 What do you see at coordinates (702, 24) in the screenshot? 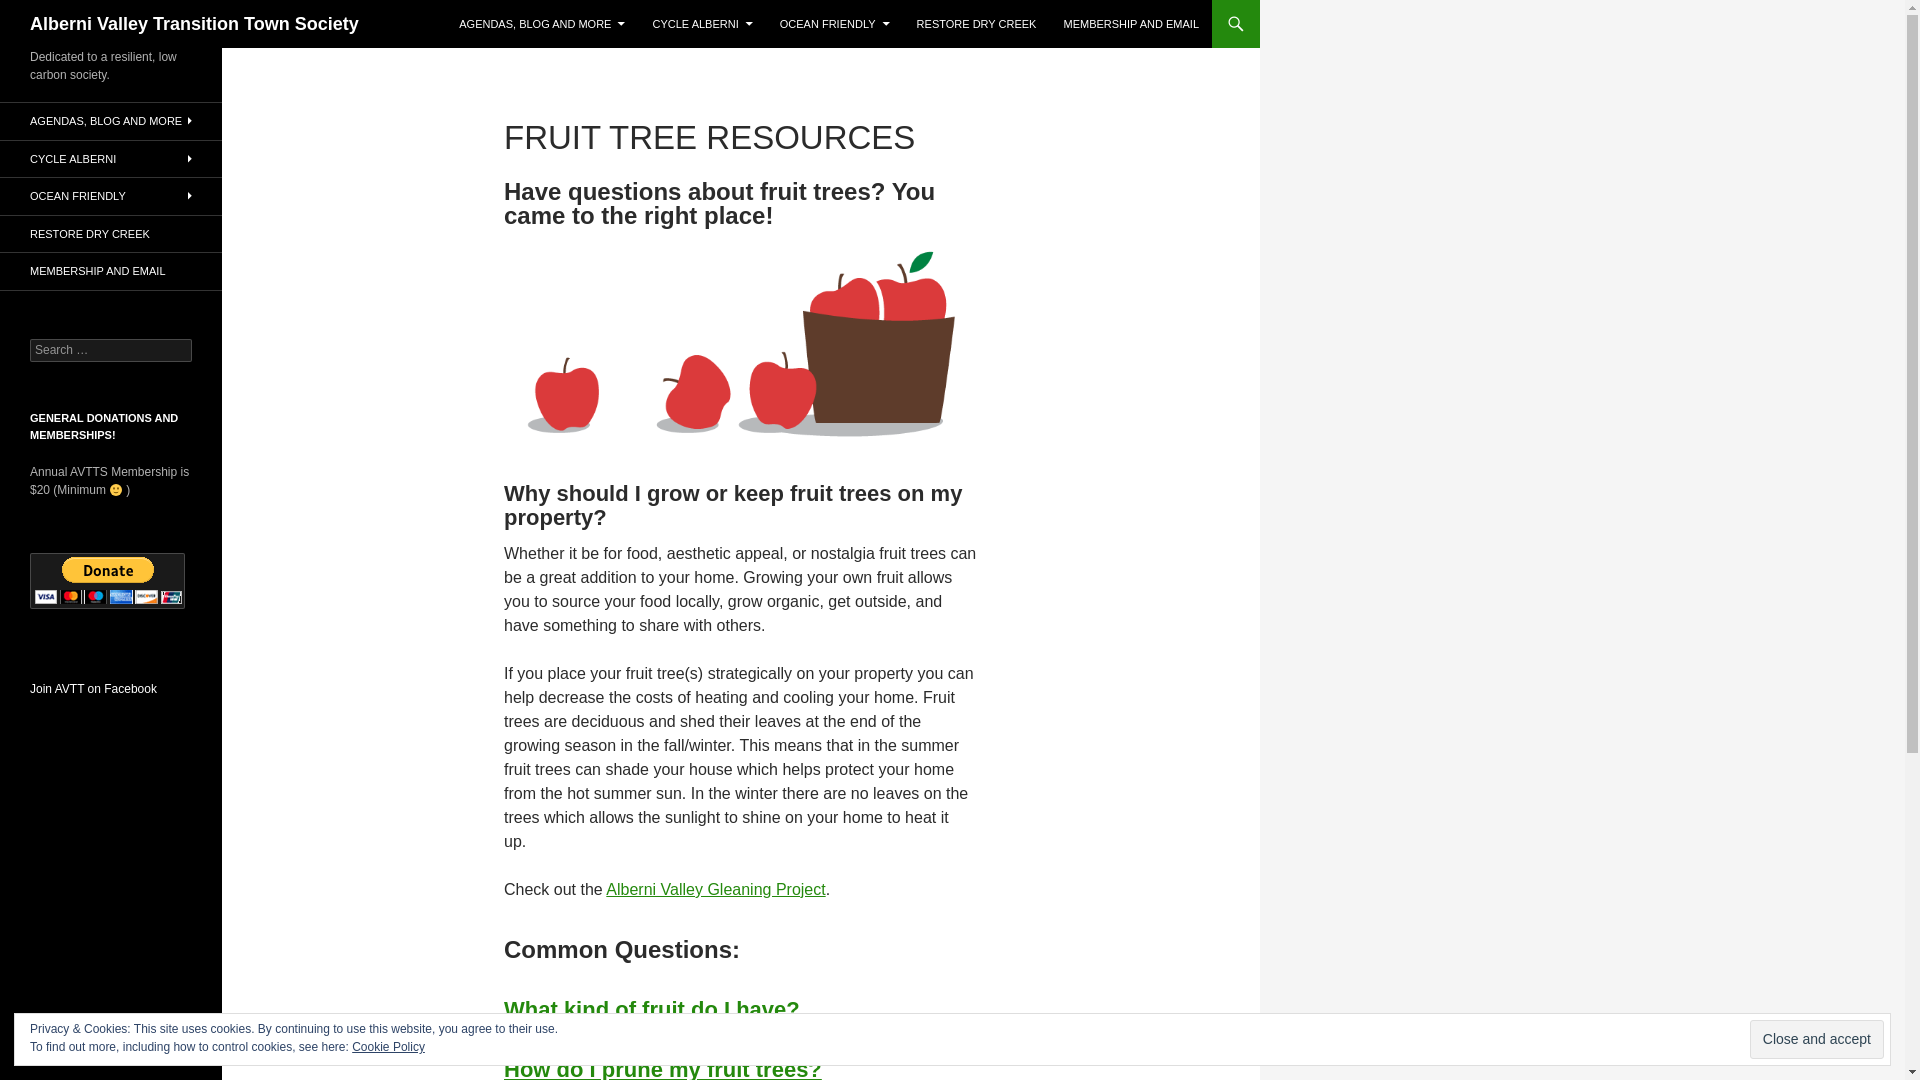
I see `CYCLE ALBERNI` at bounding box center [702, 24].